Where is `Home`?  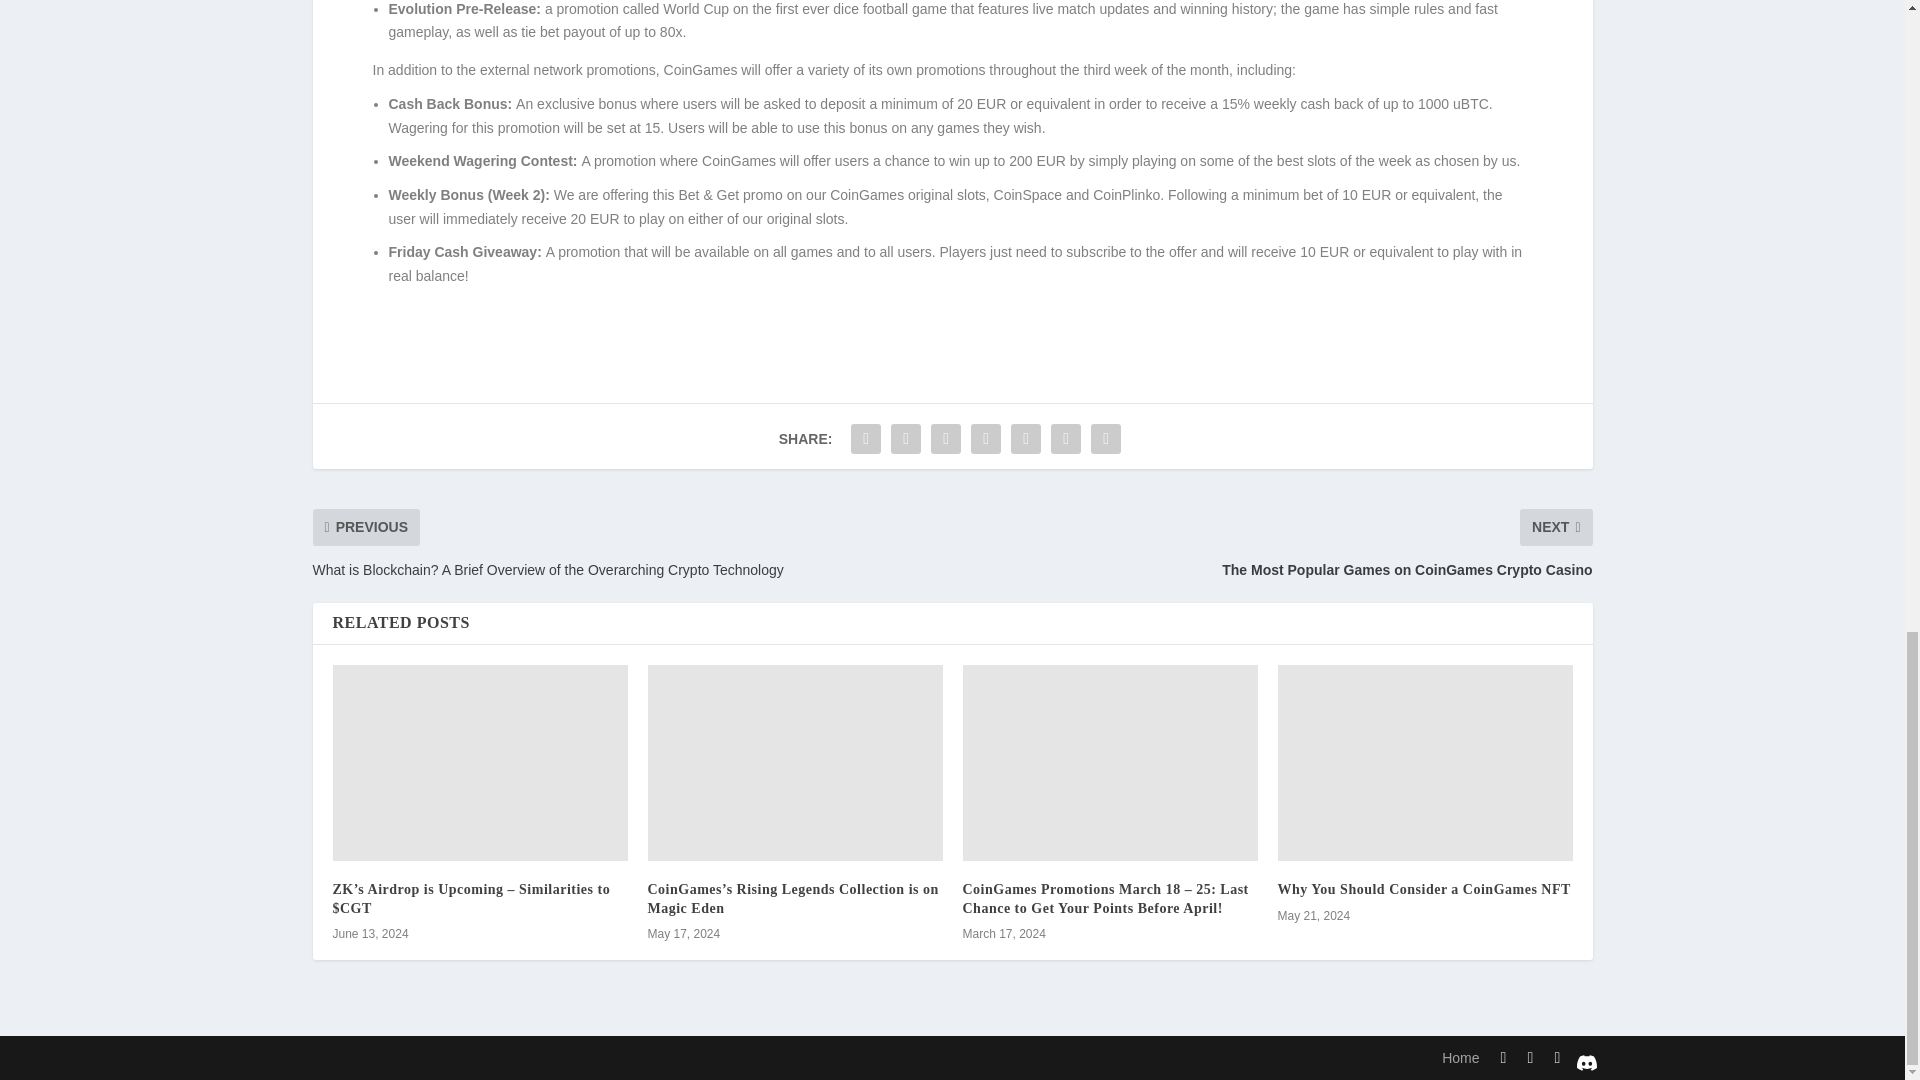 Home is located at coordinates (1460, 1057).